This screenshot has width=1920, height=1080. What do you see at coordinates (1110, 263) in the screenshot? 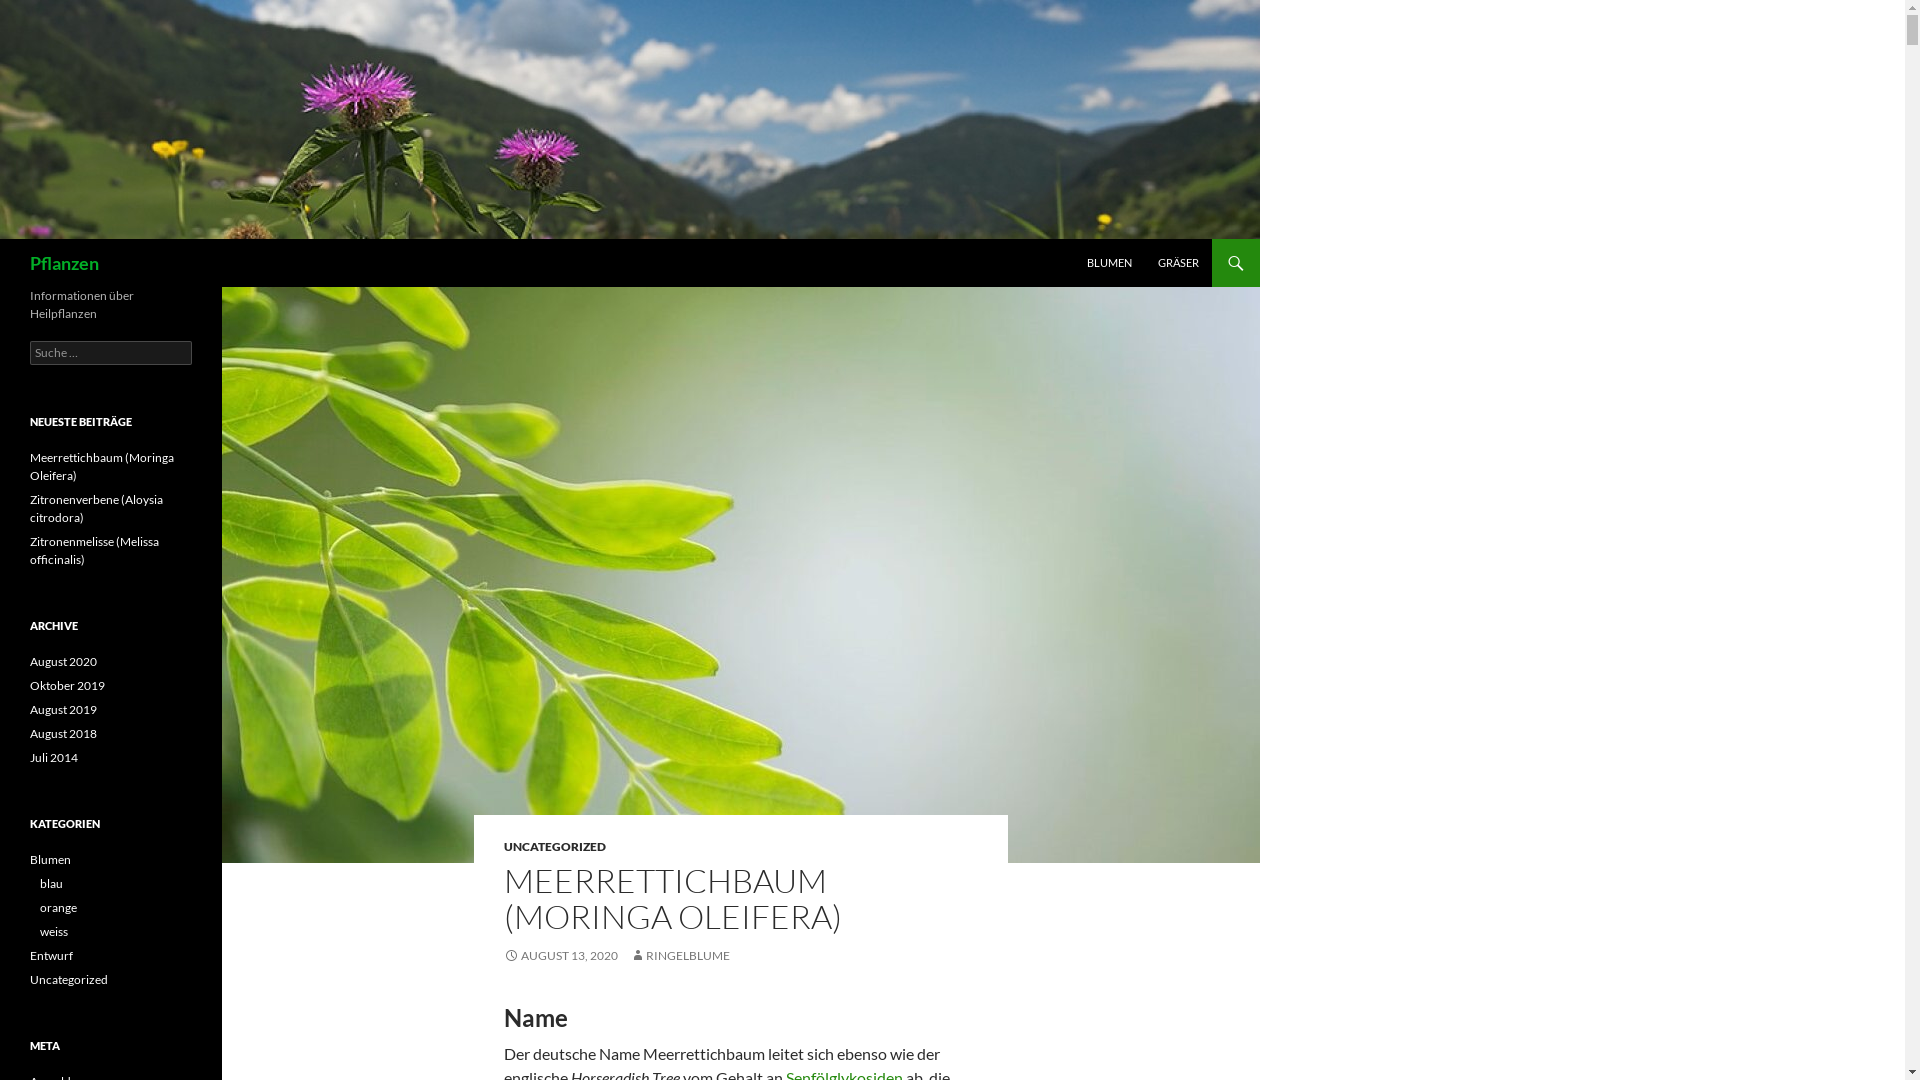
I see `BLUMEN` at bounding box center [1110, 263].